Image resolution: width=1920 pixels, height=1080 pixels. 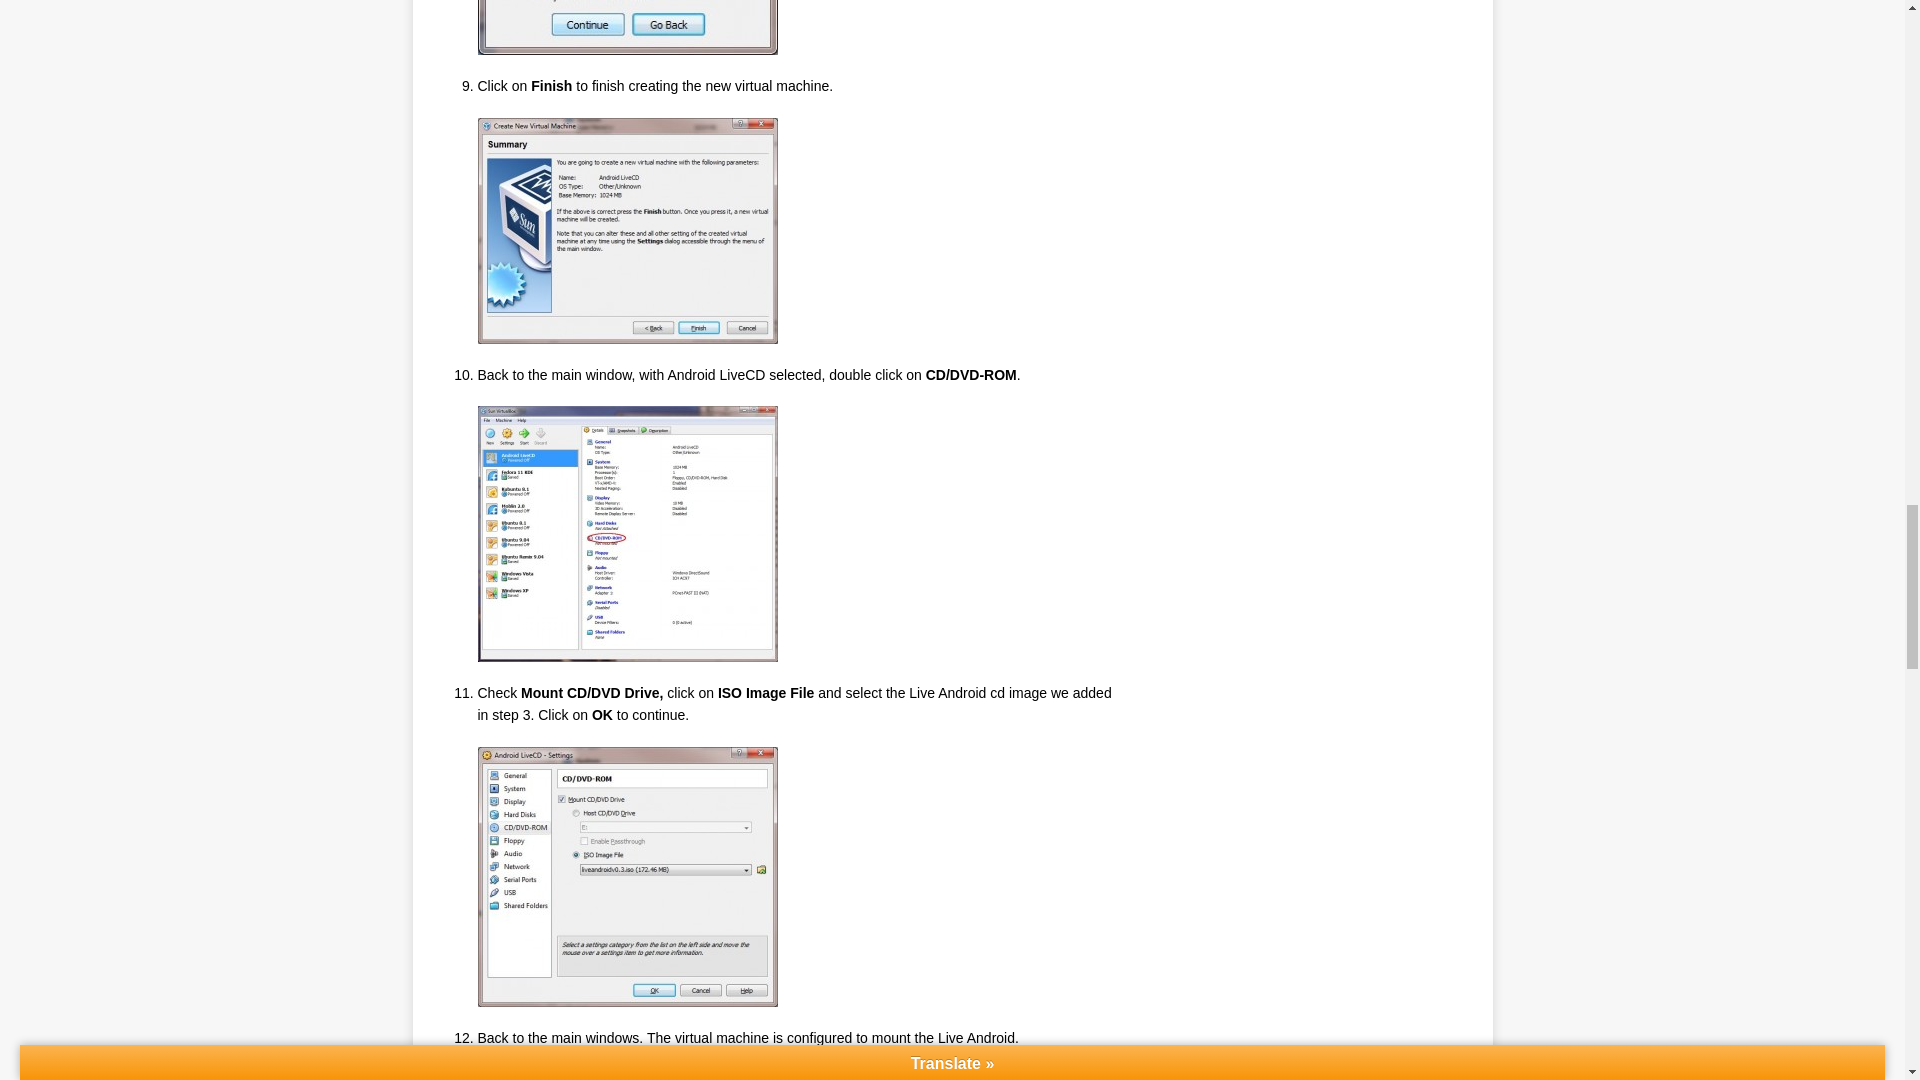 I want to click on android09, so click(x=628, y=1074).